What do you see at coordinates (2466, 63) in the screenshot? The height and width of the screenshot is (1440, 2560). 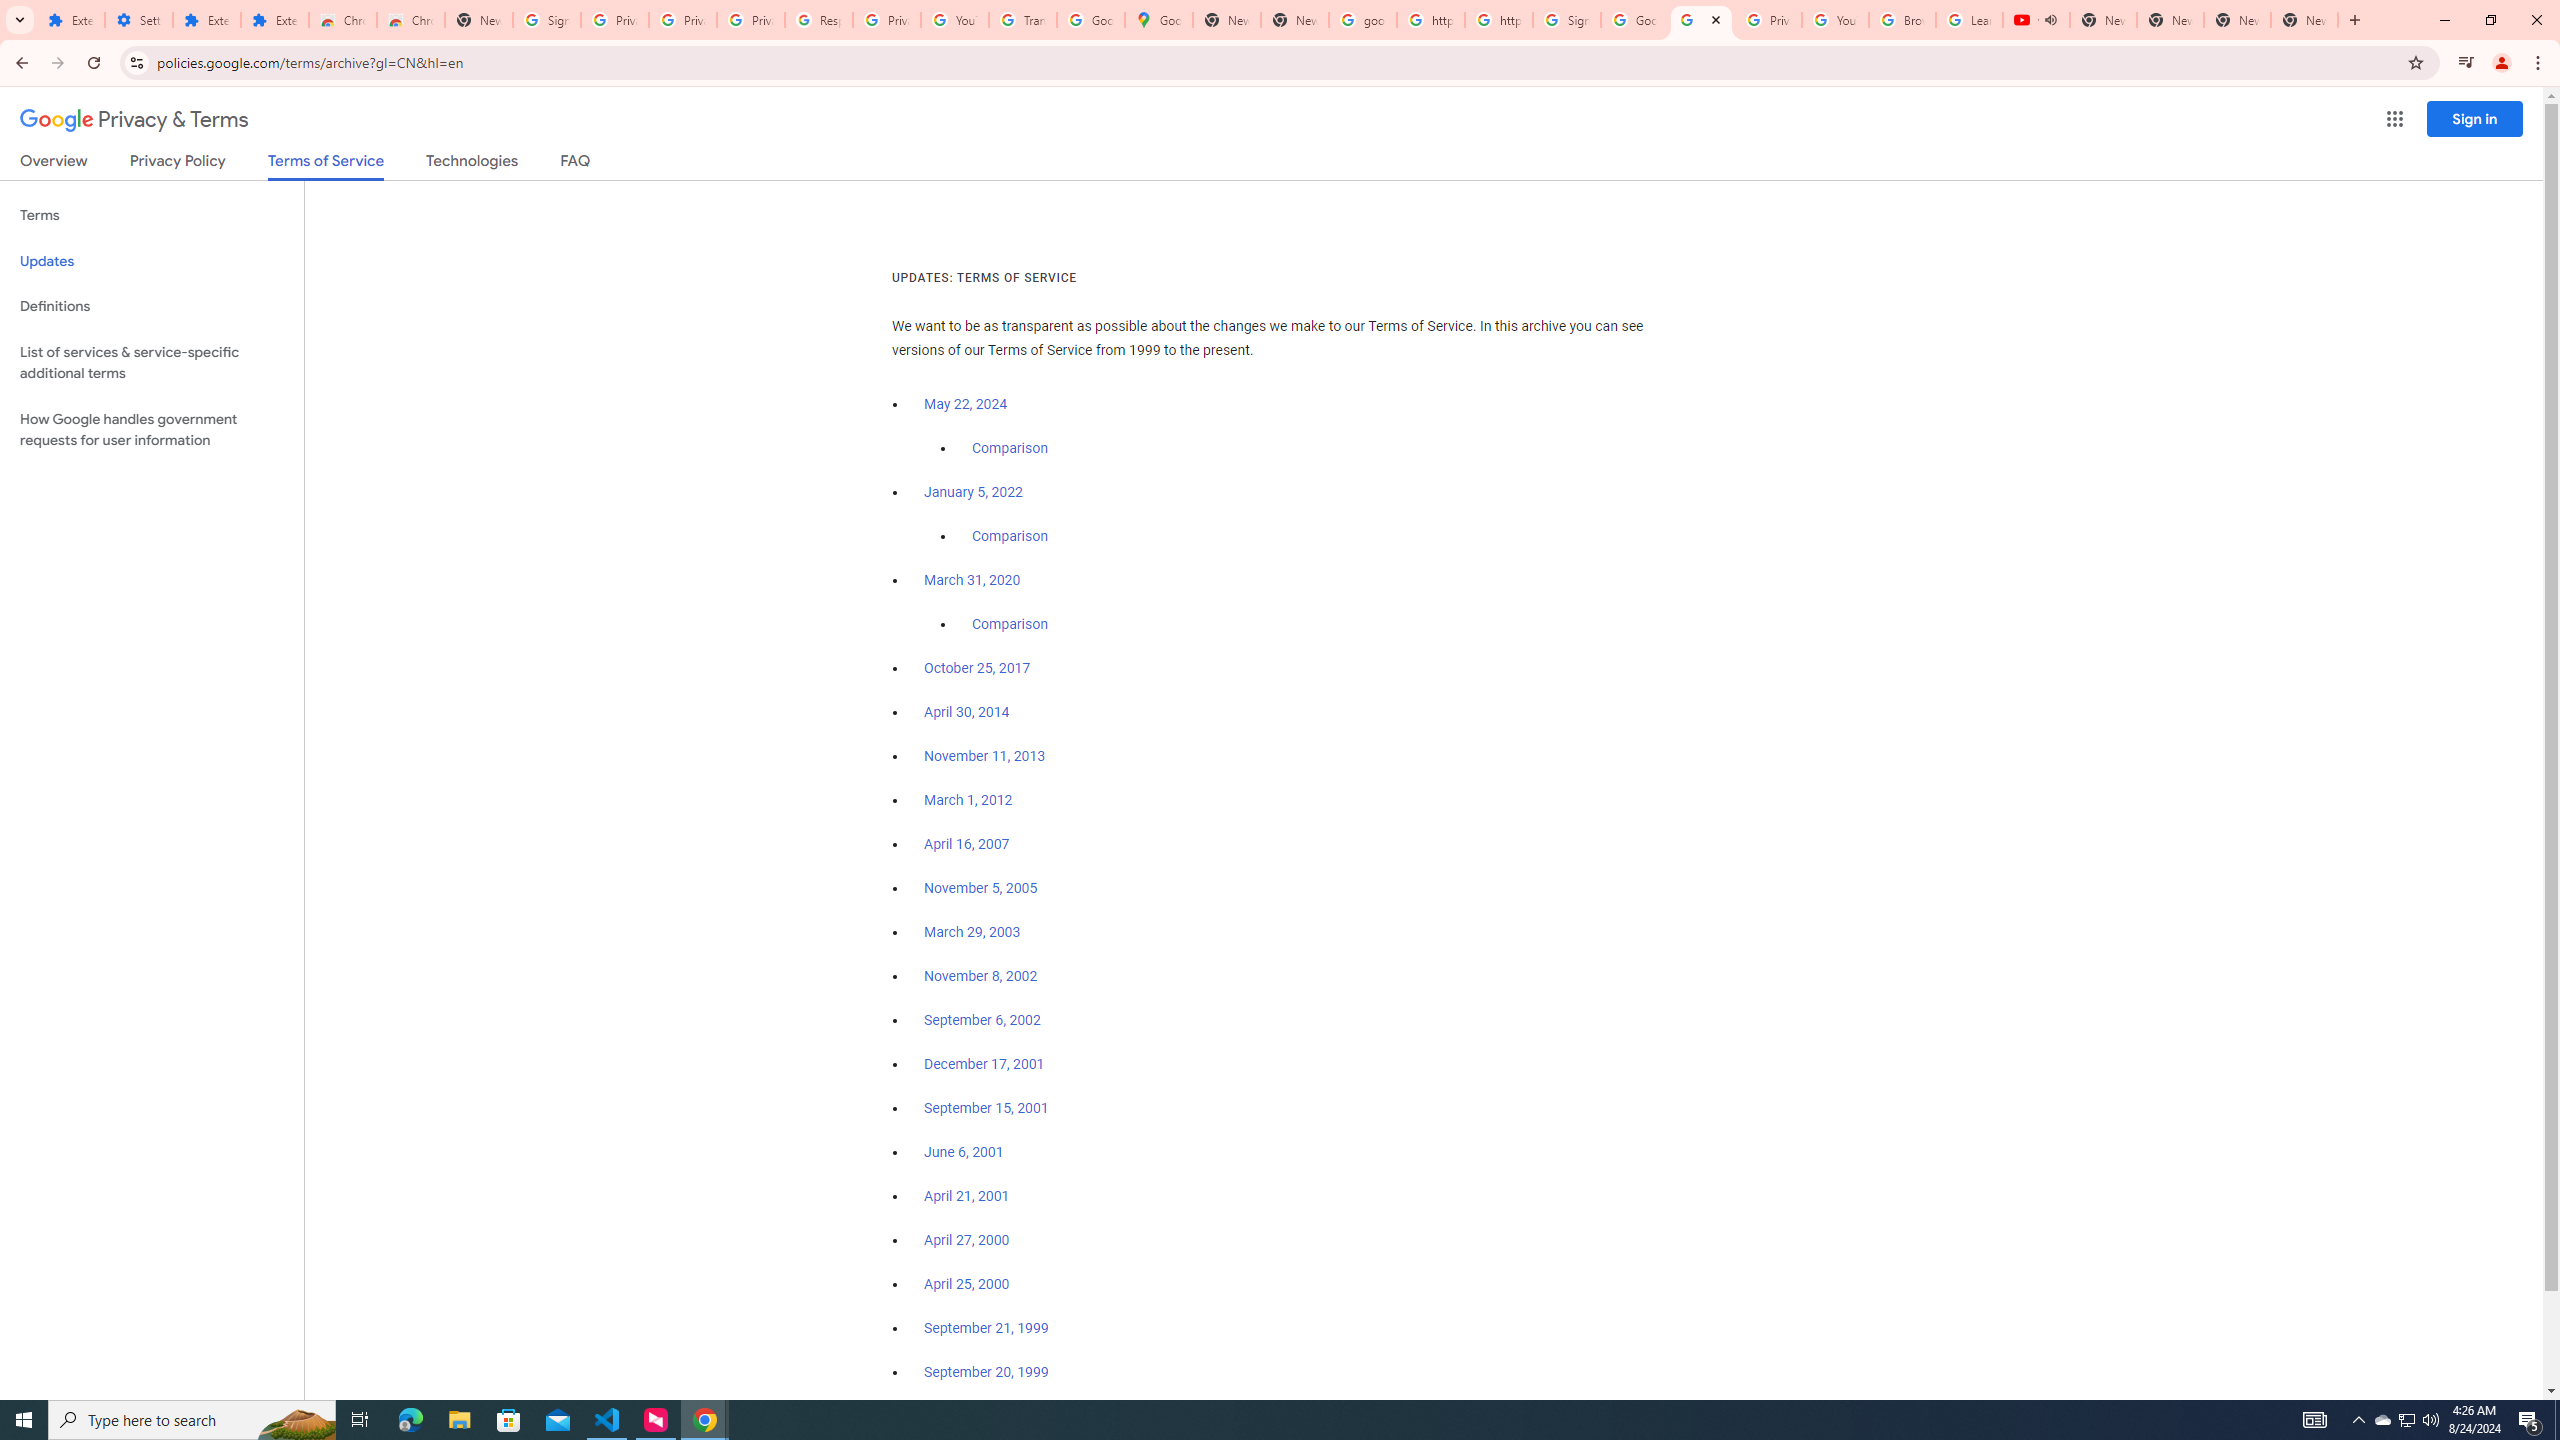 I see `Control your music, videos, and more` at bounding box center [2466, 63].